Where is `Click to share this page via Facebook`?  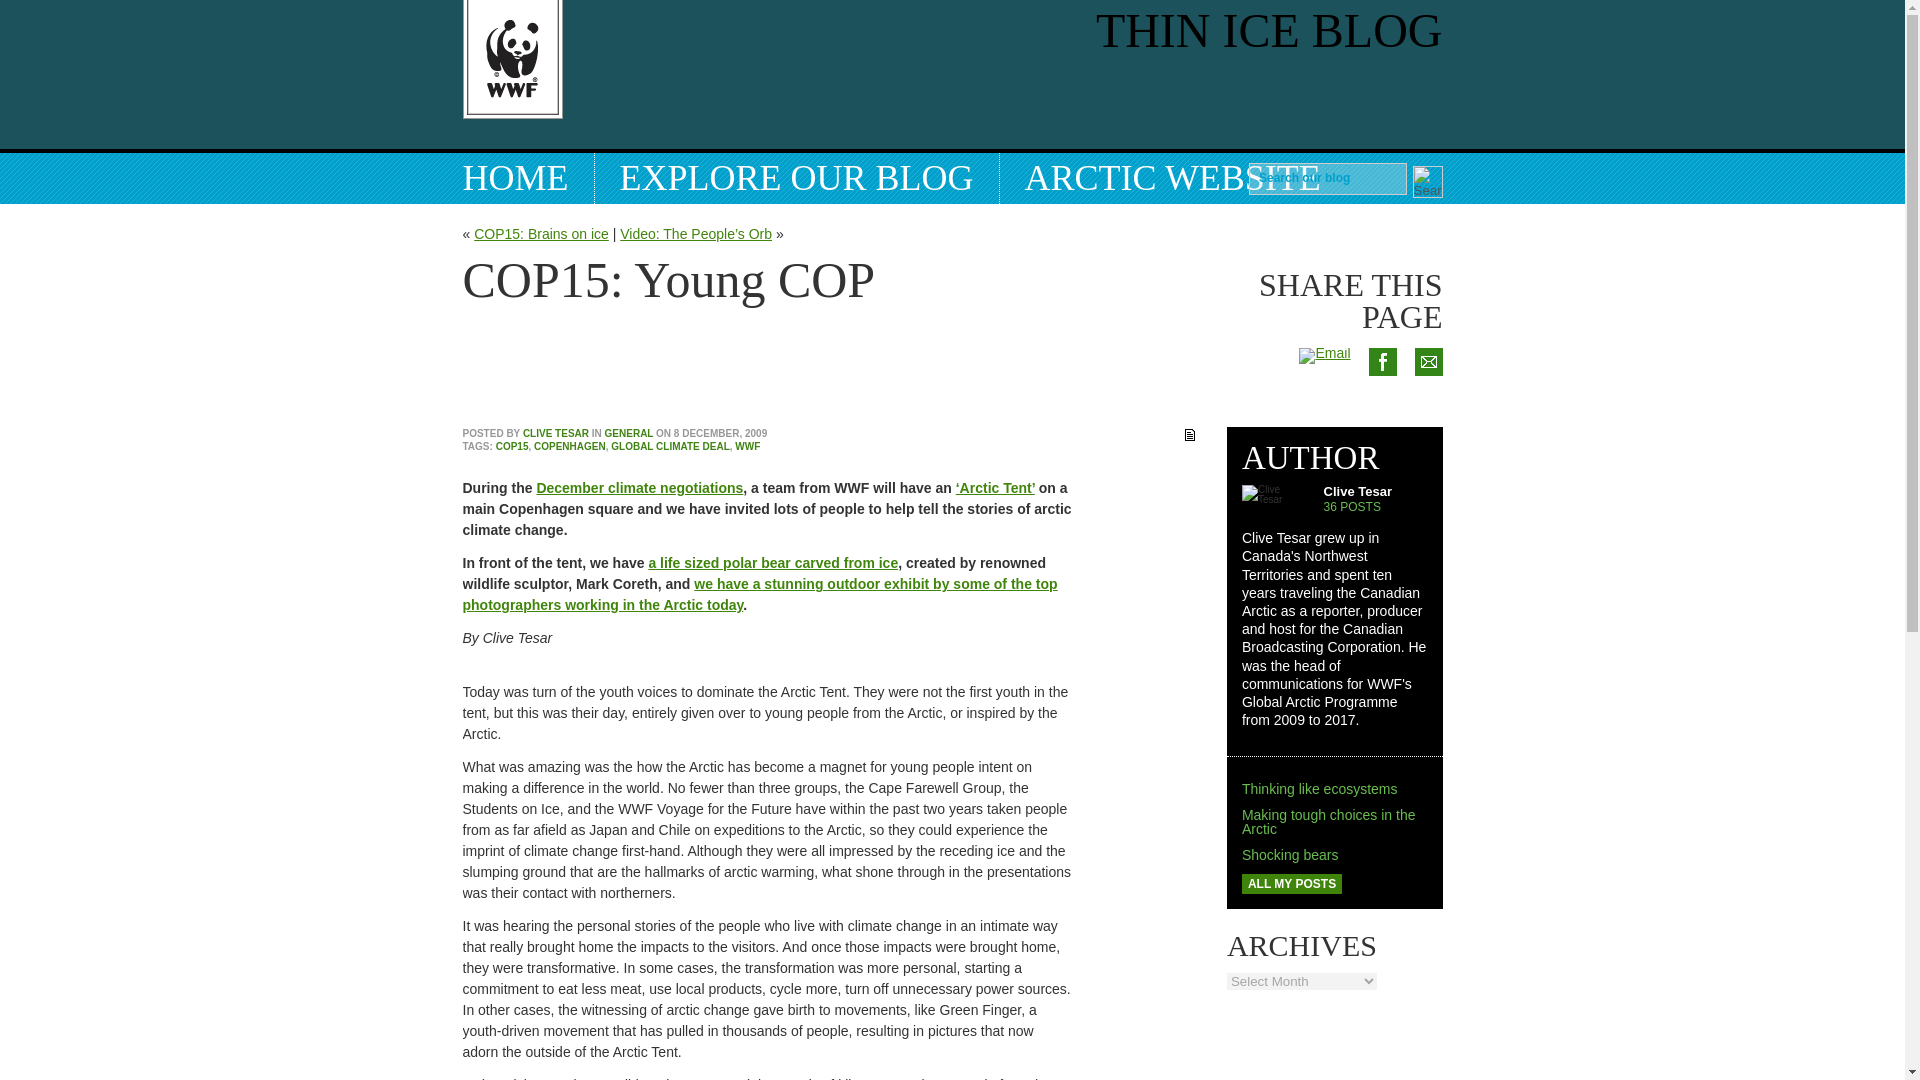 Click to share this page via Facebook is located at coordinates (1381, 441).